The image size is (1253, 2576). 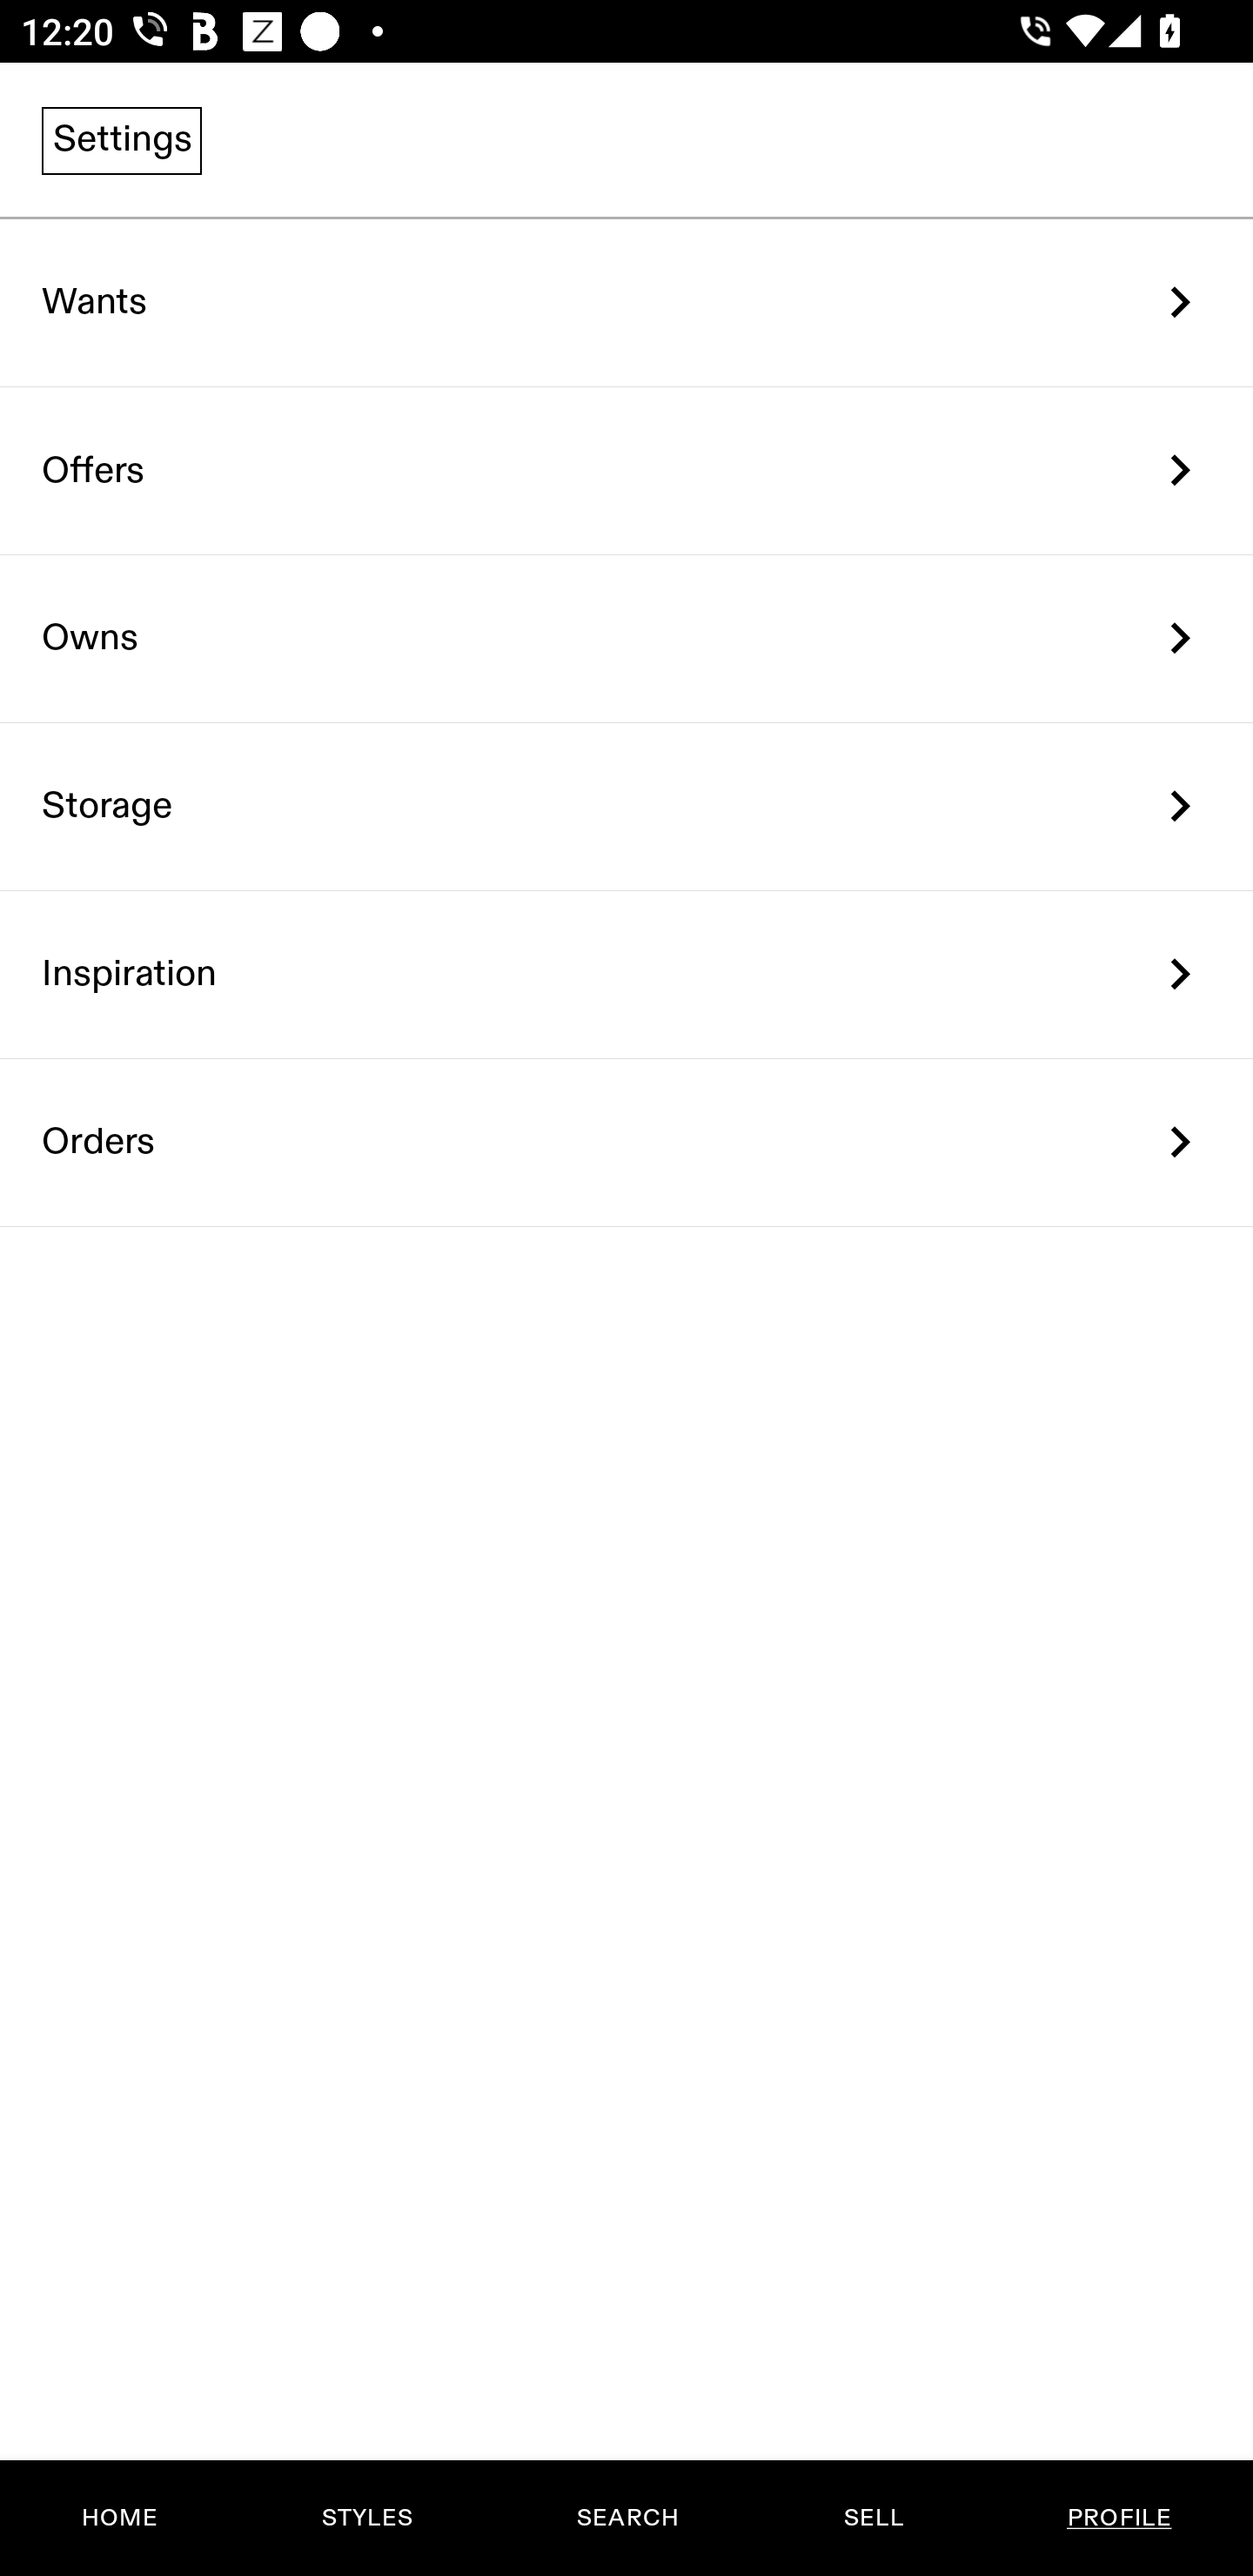 What do you see at coordinates (366, 2518) in the screenshot?
I see `STYLES` at bounding box center [366, 2518].